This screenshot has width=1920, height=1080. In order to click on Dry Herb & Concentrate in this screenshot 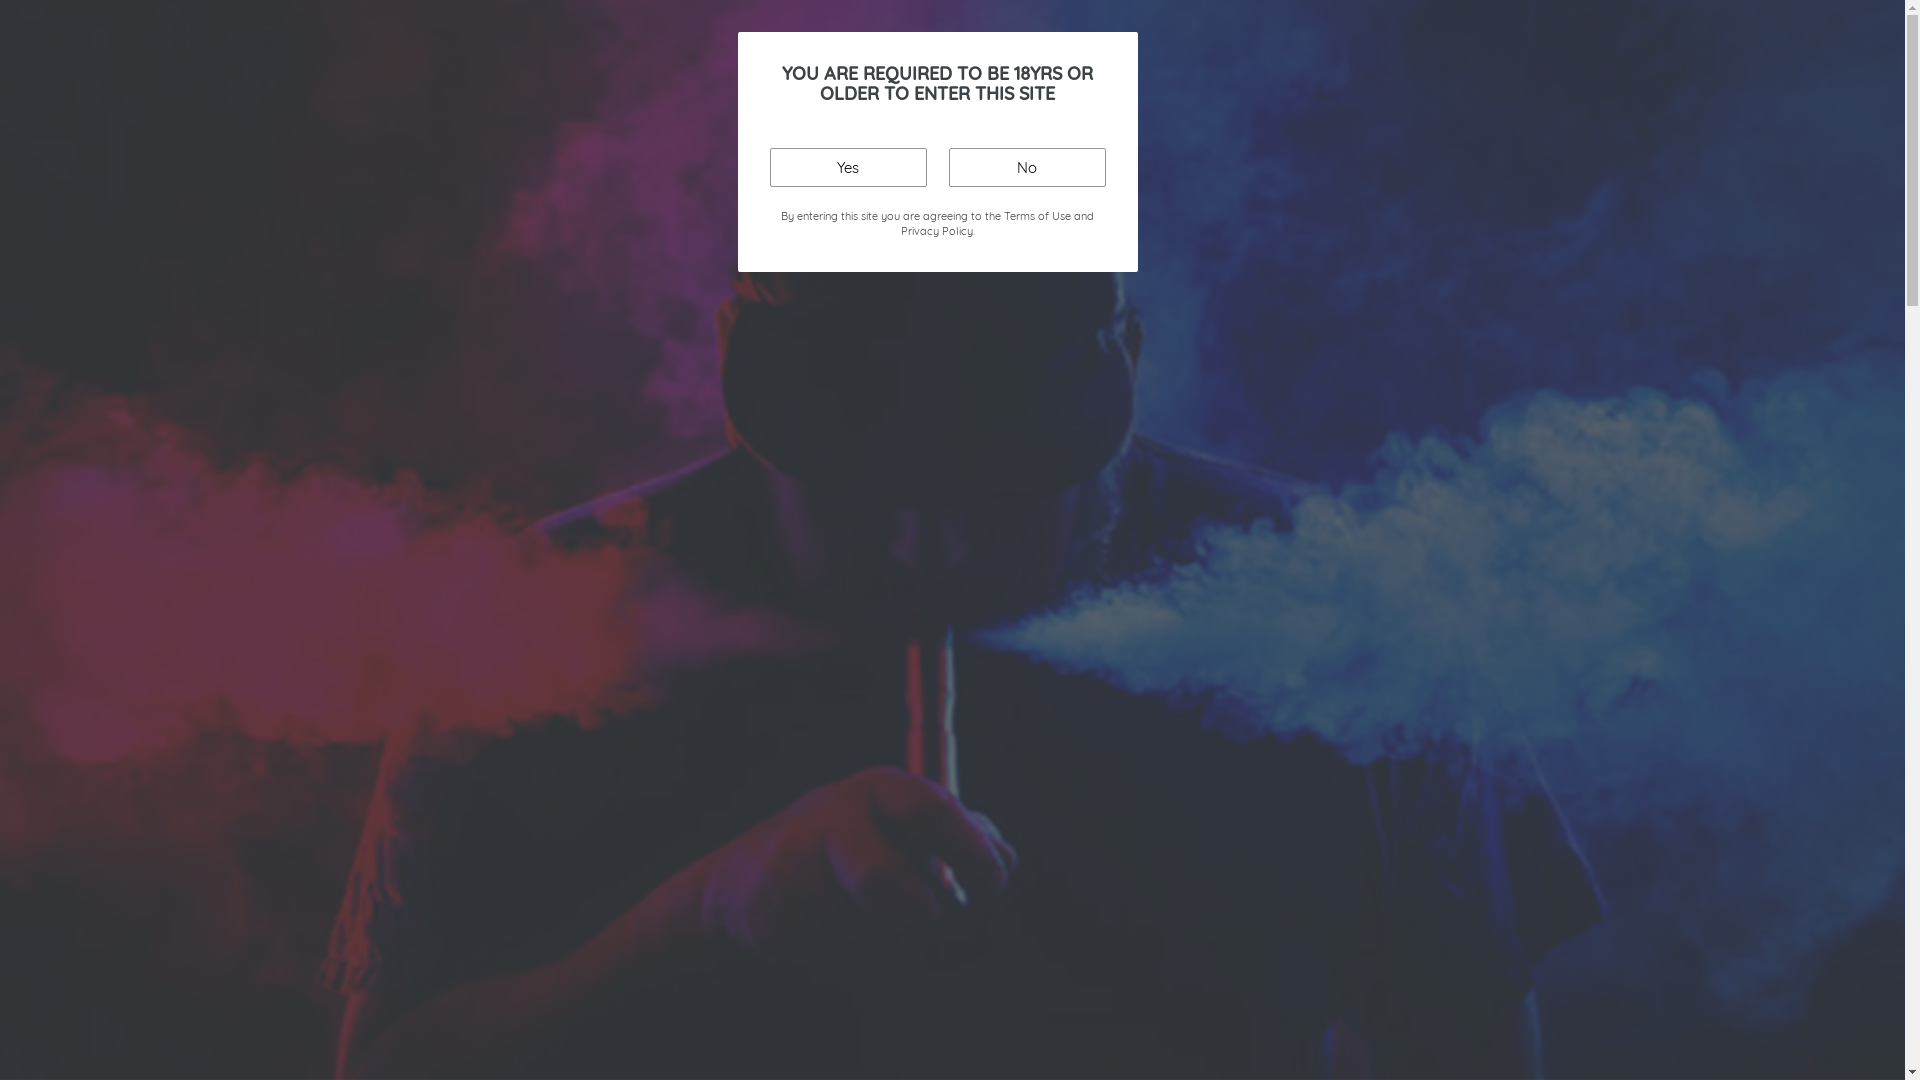, I will do `click(990, 187)`.